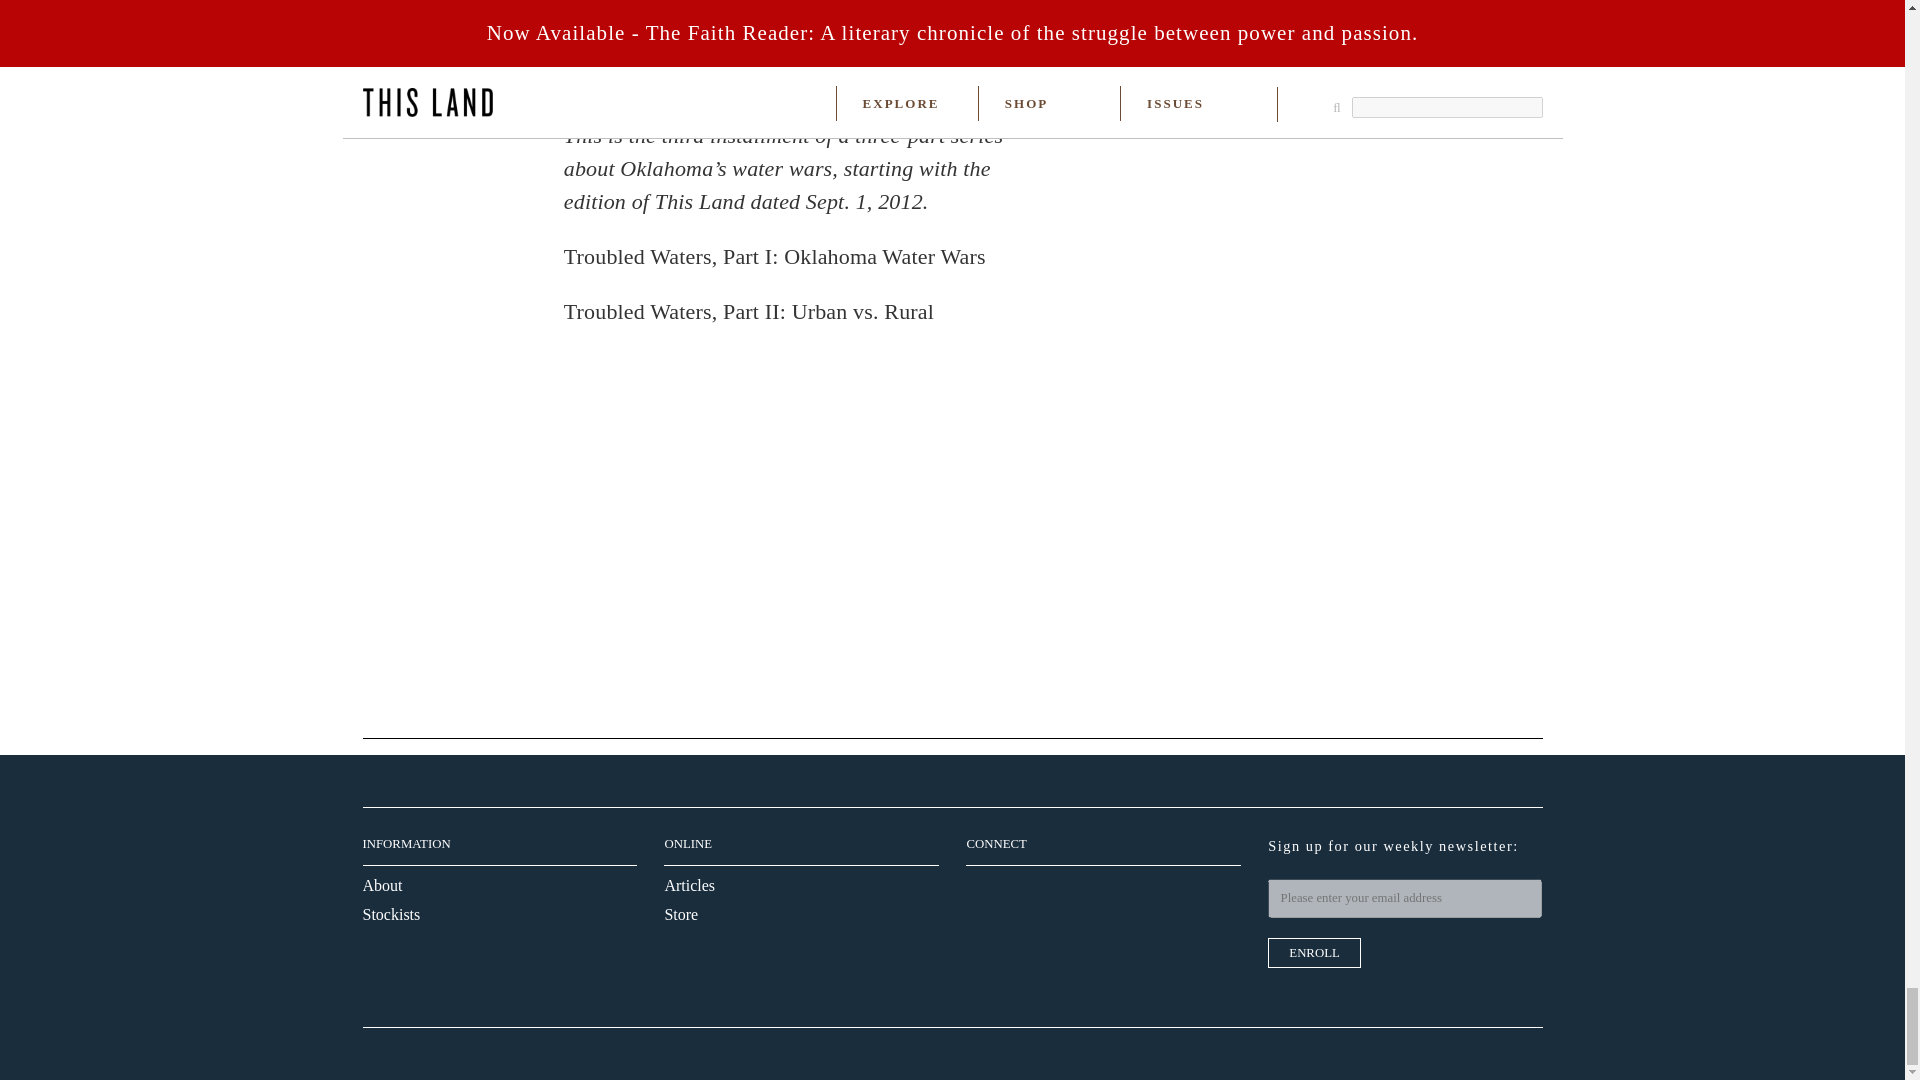 This screenshot has width=1920, height=1080. Describe the element at coordinates (775, 256) in the screenshot. I see `Troubled Waters, Part I: Oklahoma Water Wars` at that location.